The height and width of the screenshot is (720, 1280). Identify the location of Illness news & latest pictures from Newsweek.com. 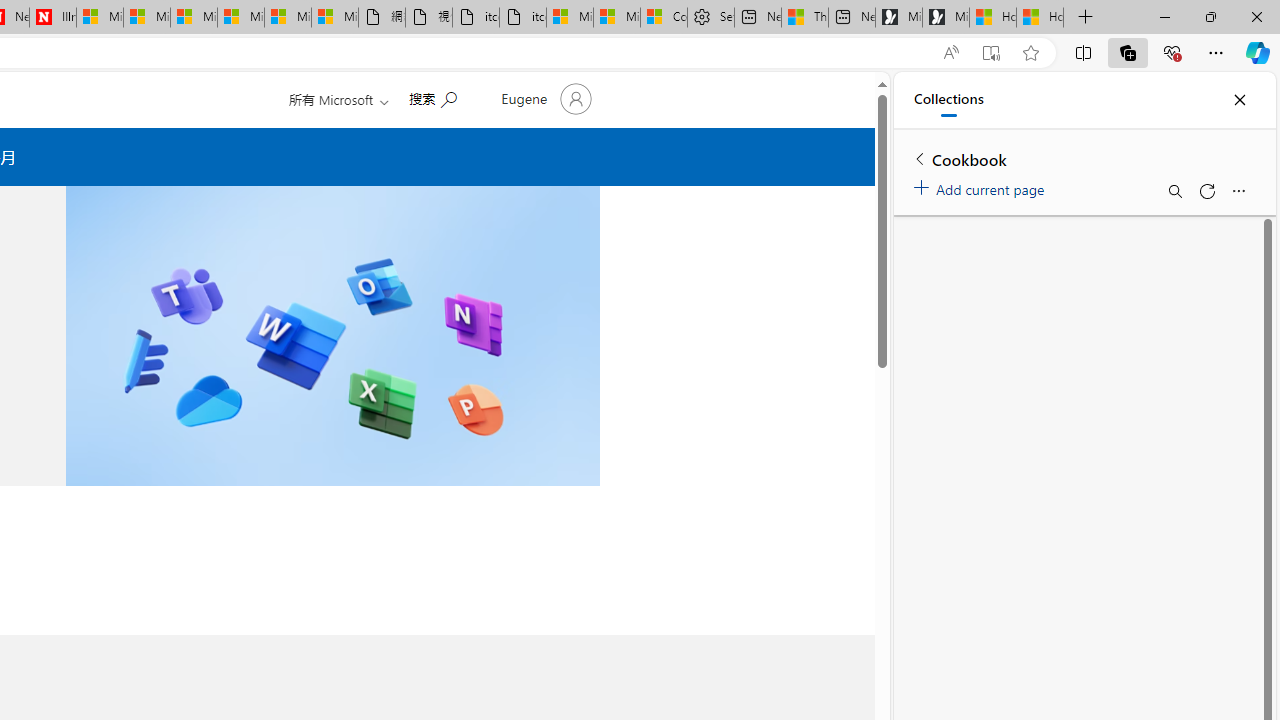
(52, 18).